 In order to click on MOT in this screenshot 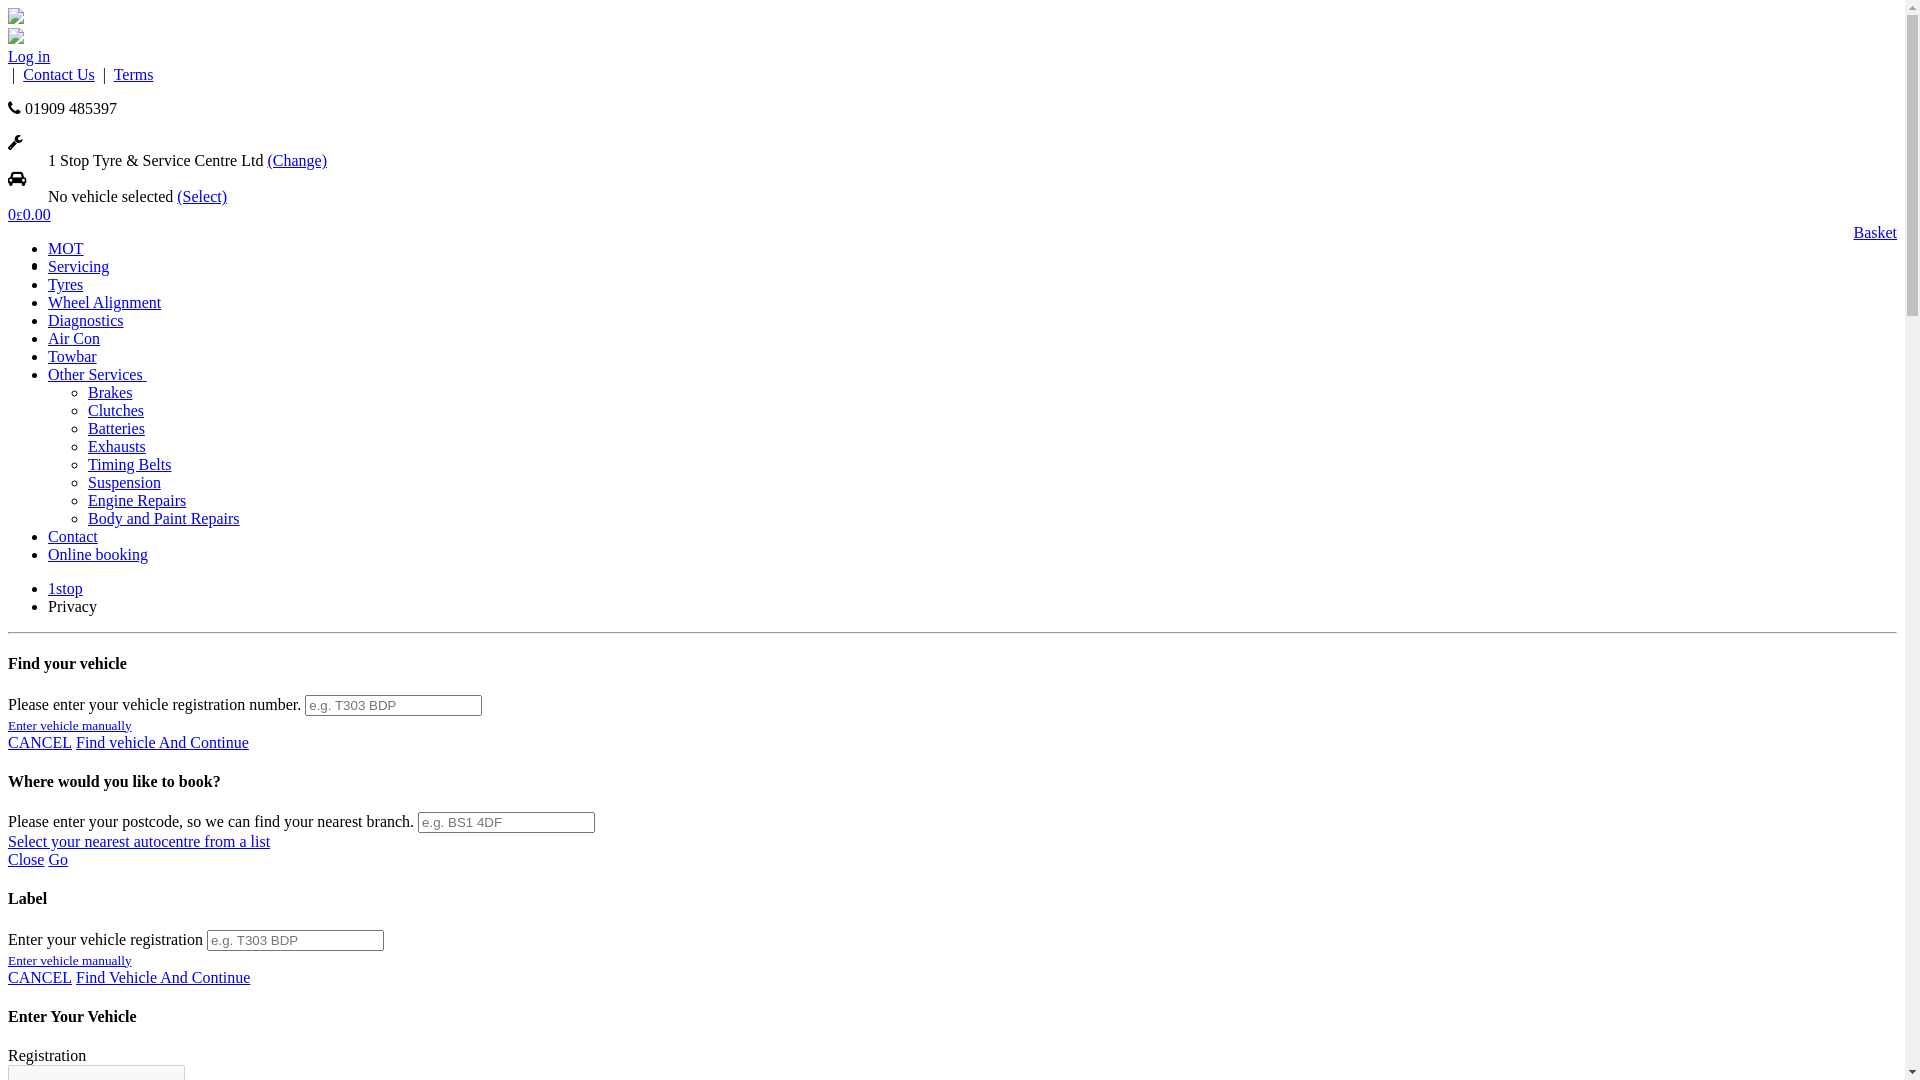, I will do `click(66, 248)`.